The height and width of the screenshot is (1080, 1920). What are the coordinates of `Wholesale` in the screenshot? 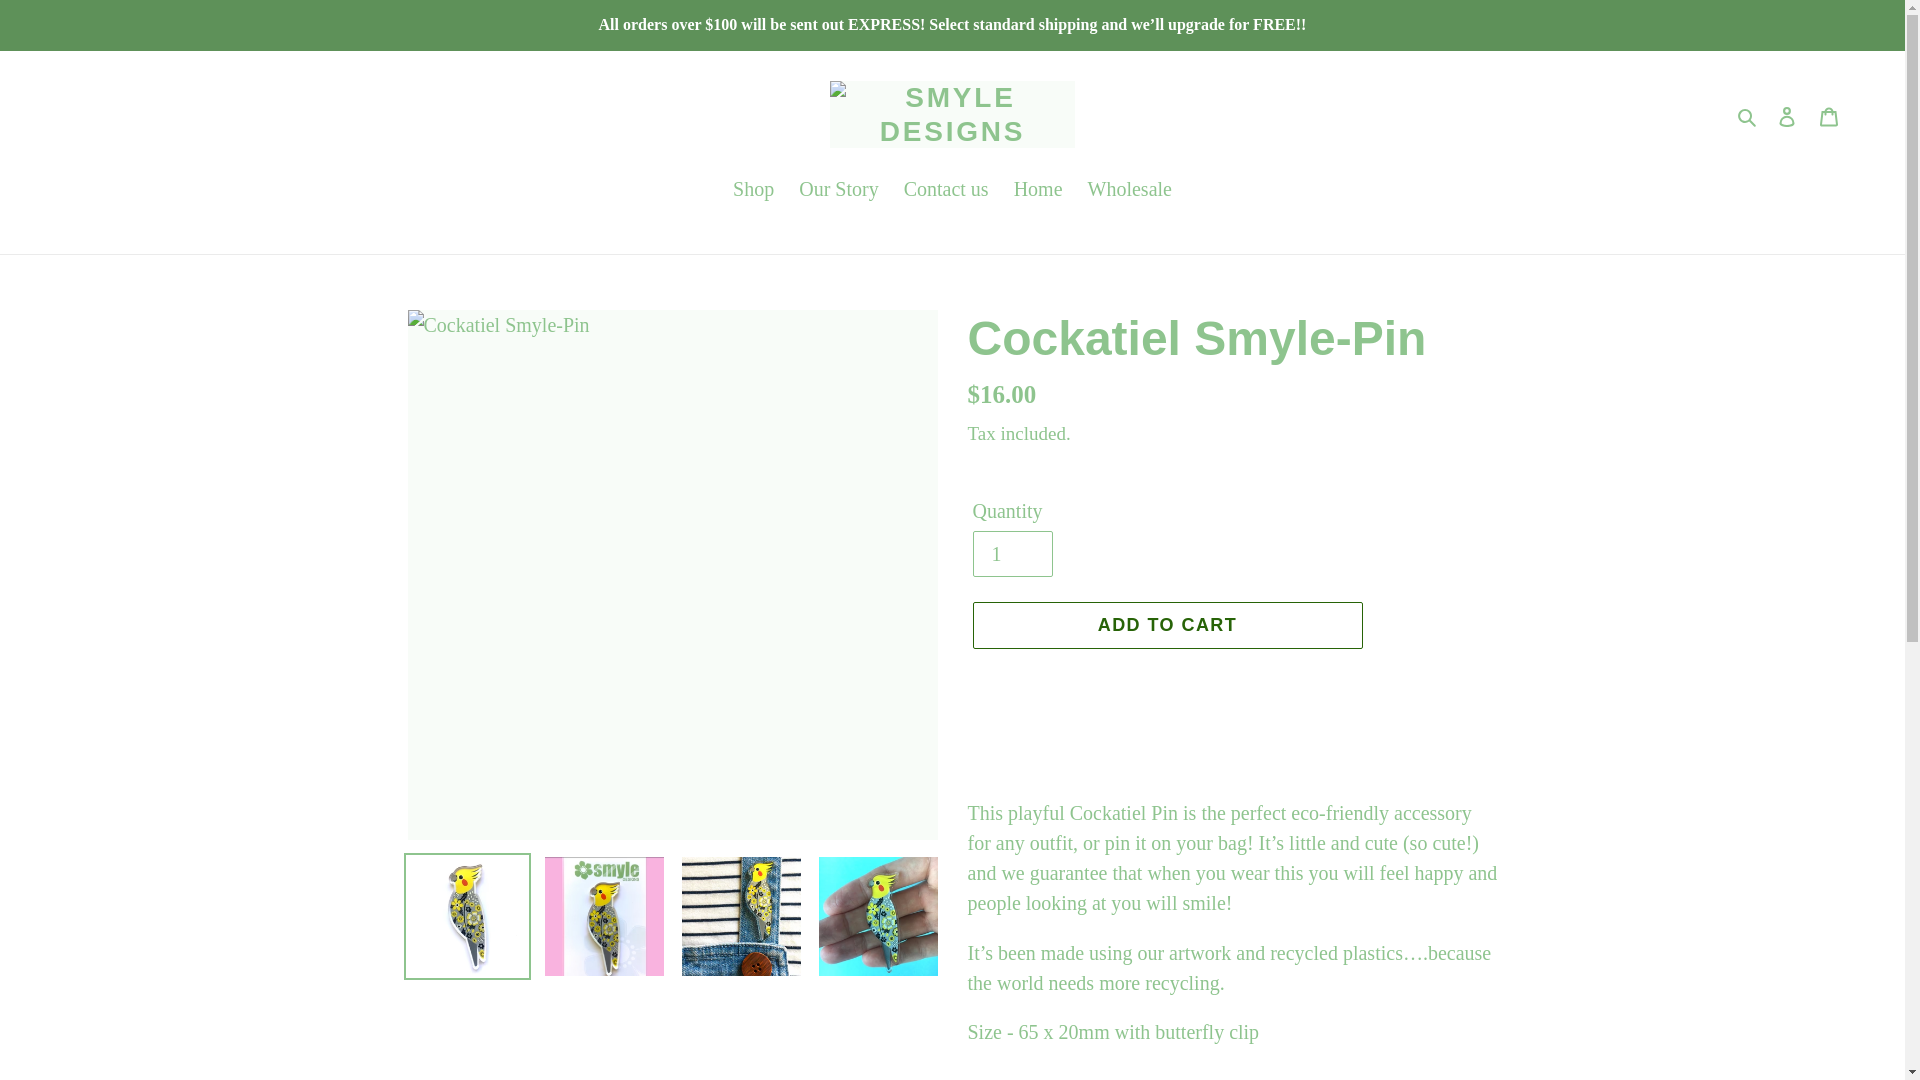 It's located at (1130, 190).